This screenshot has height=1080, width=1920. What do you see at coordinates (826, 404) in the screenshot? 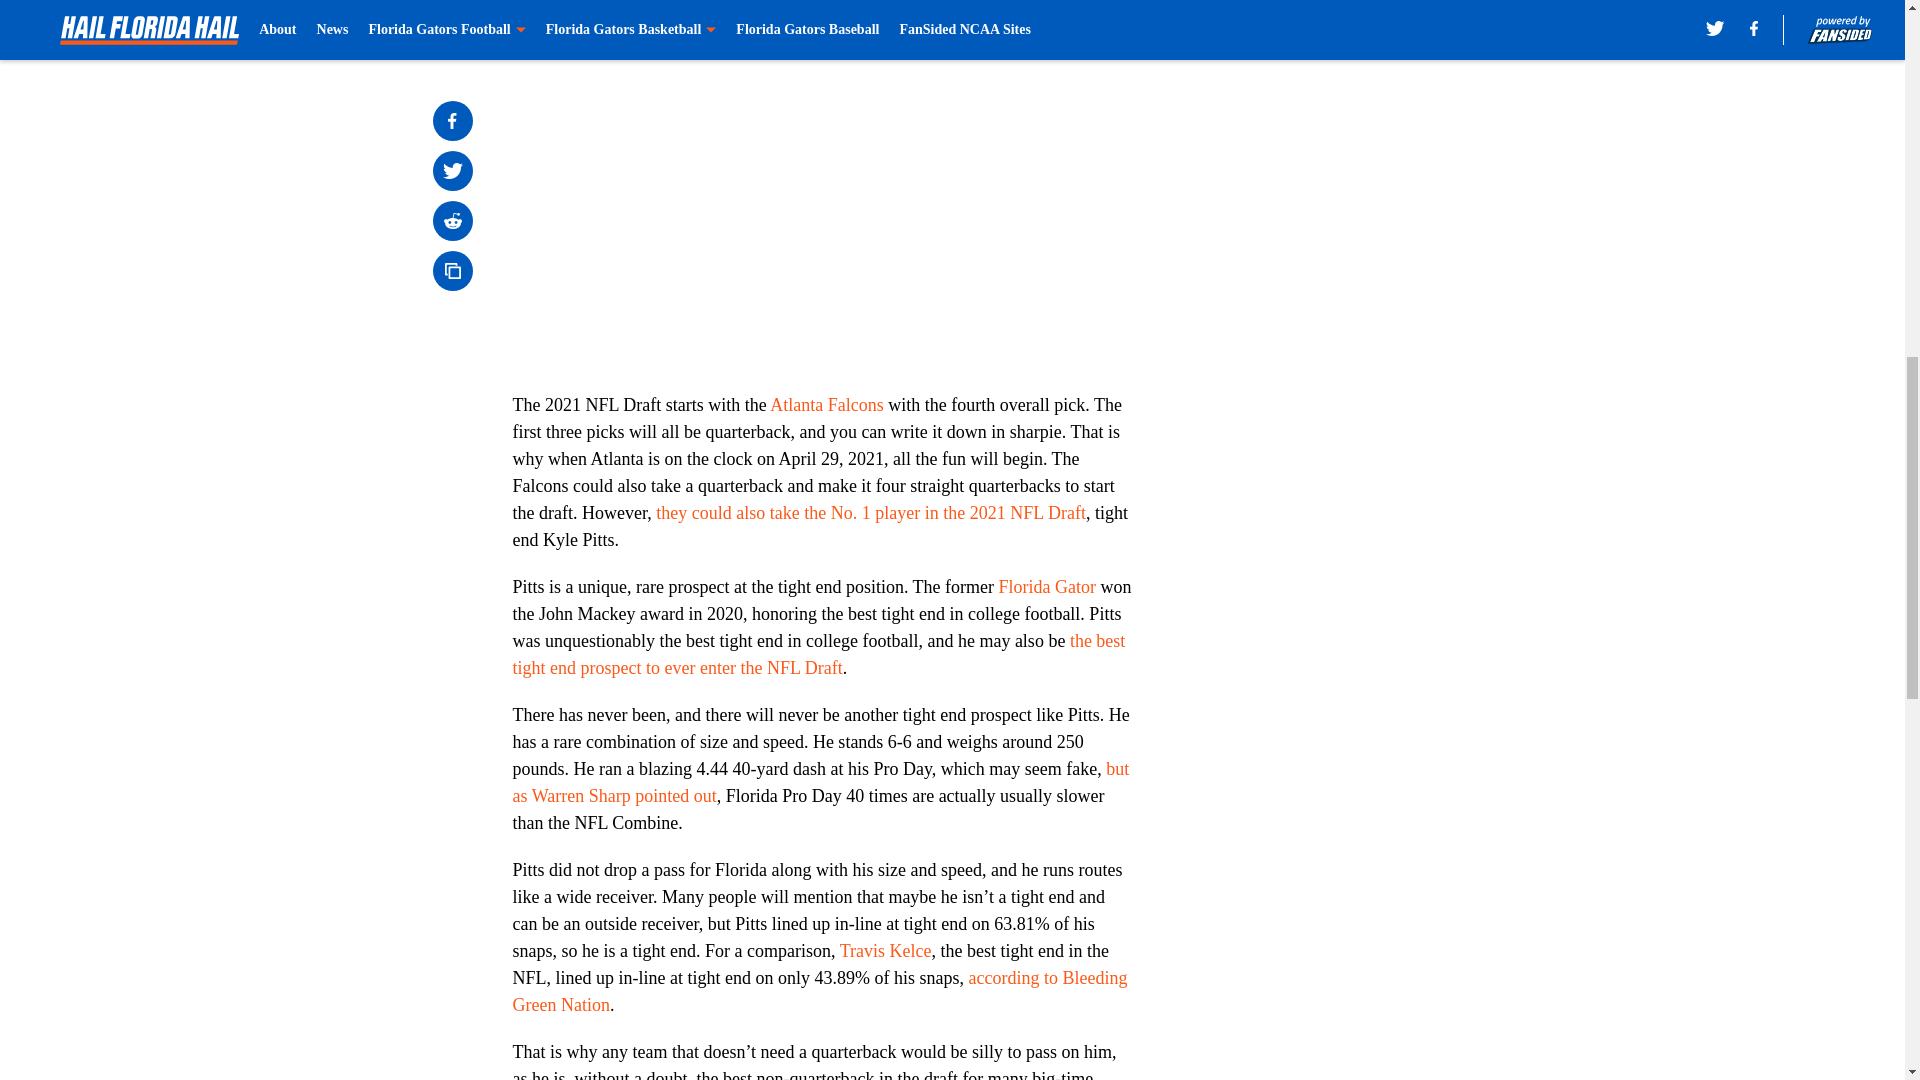
I see `Atlanta Falcons` at bounding box center [826, 404].